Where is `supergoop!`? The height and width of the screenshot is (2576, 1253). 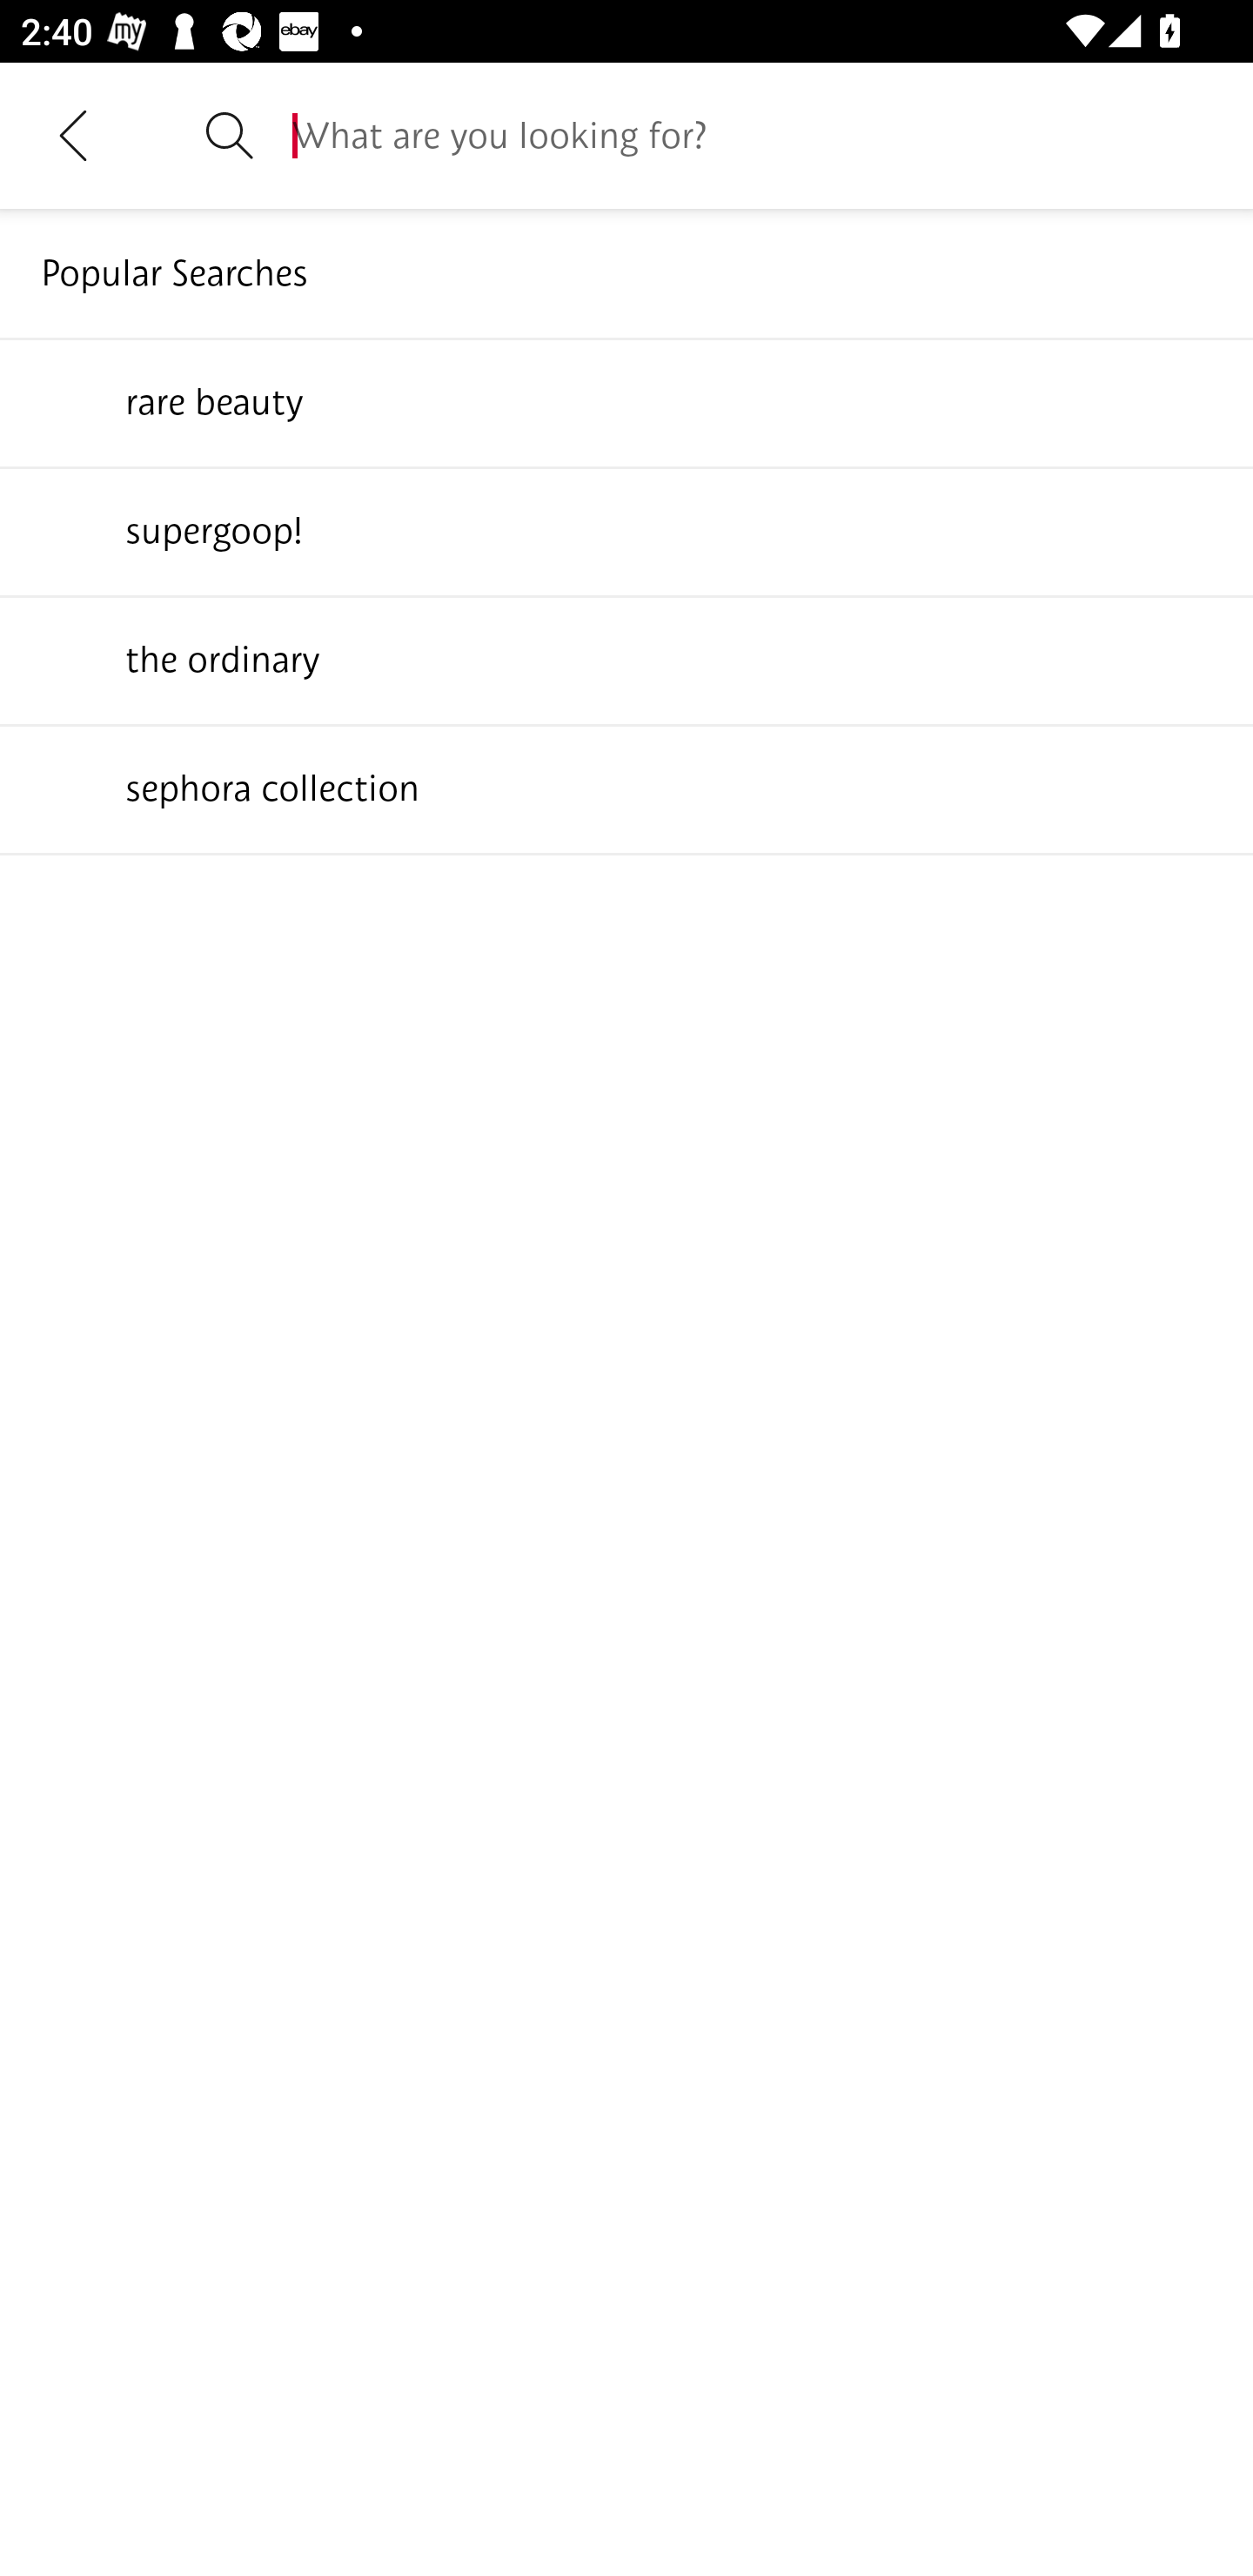
supergoop! is located at coordinates (626, 530).